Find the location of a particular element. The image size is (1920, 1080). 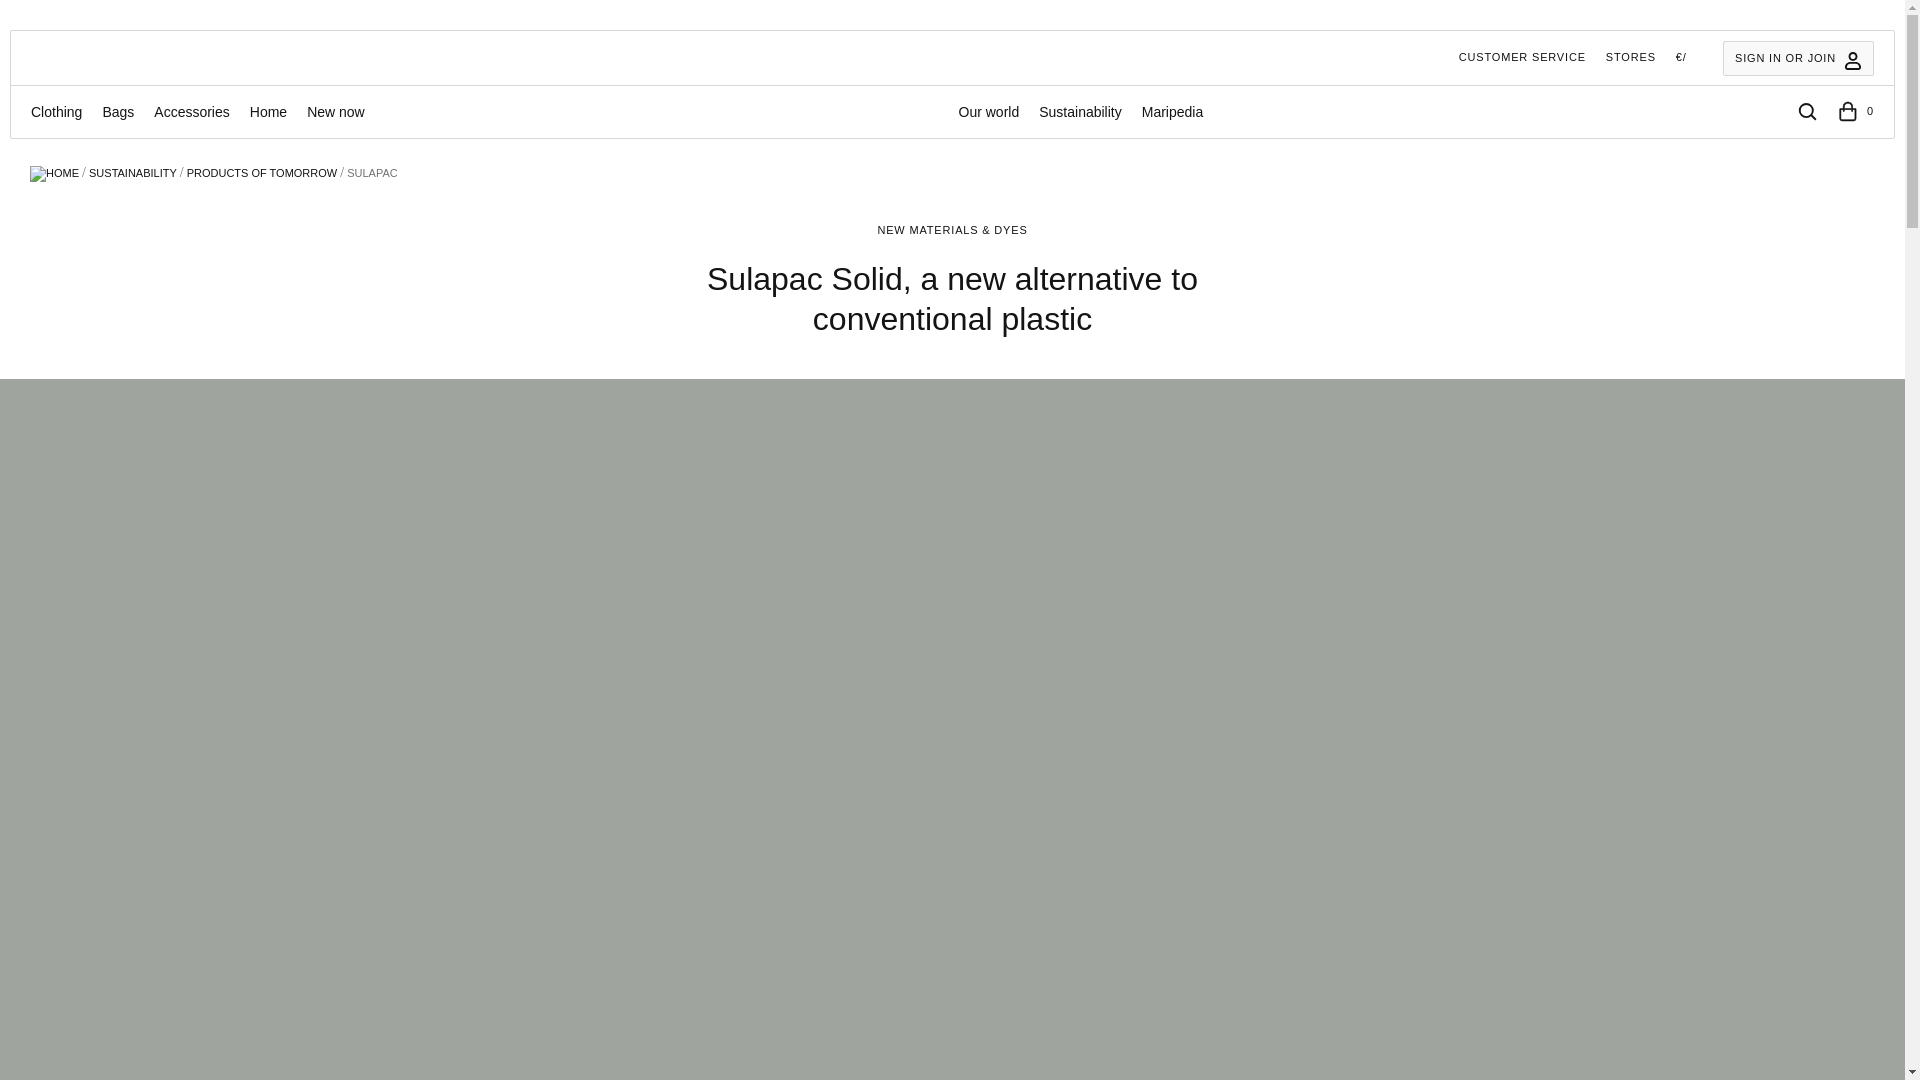

CUSTOMER SERVICE is located at coordinates (1522, 57).